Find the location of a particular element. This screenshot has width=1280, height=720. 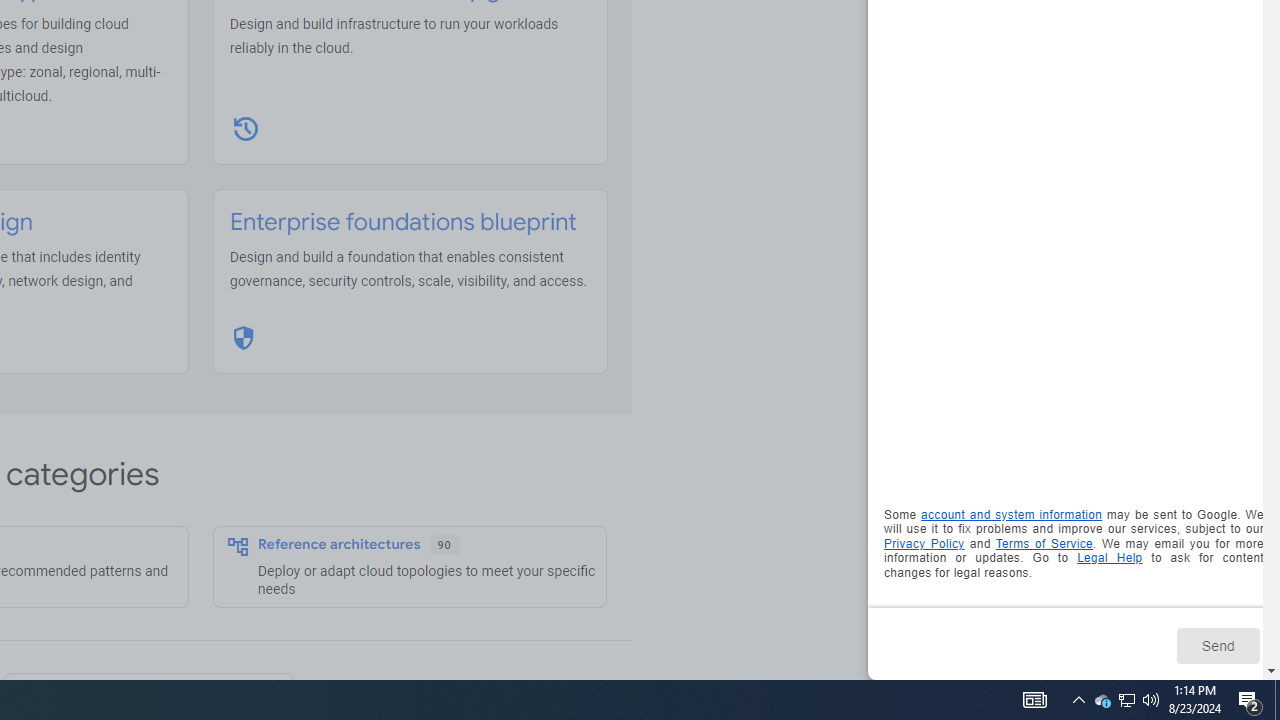

Send is located at coordinates (1218, 645).